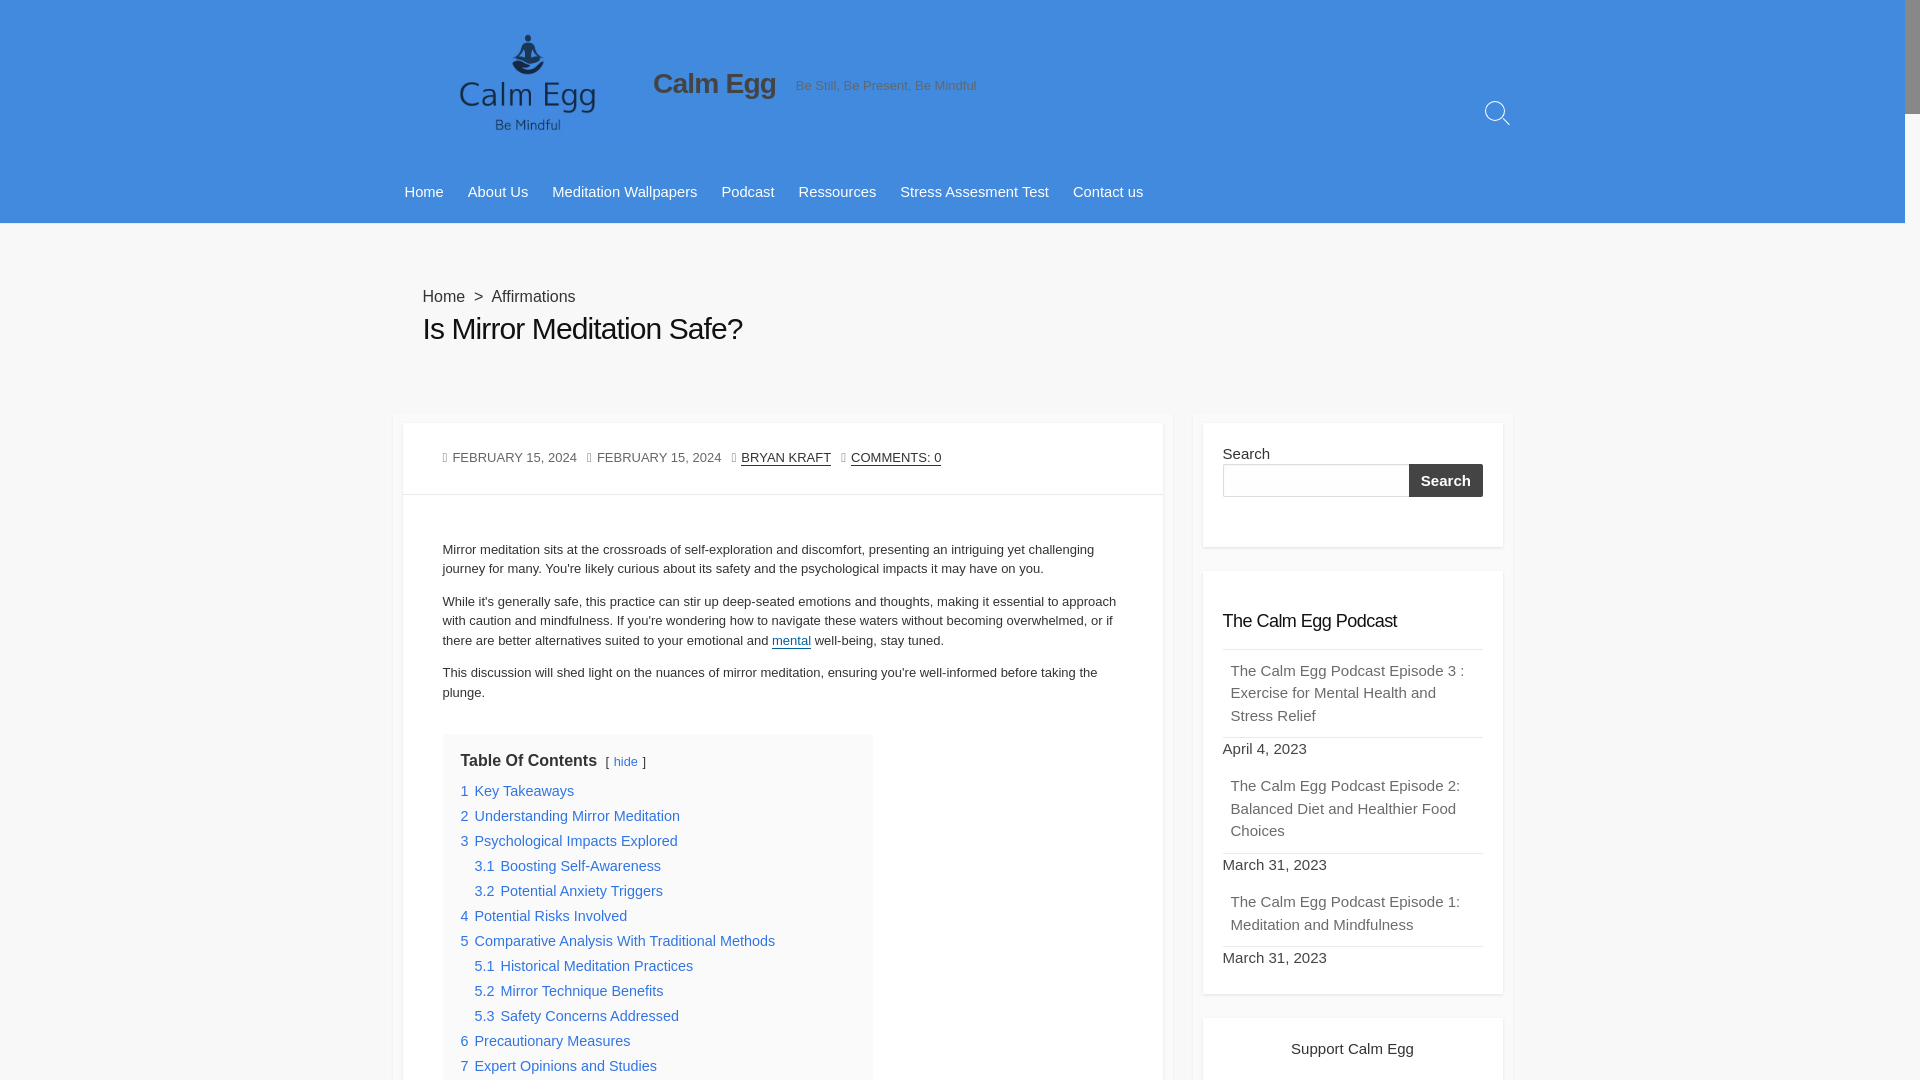 The height and width of the screenshot is (1080, 1920). Describe the element at coordinates (576, 1015) in the screenshot. I see `5.3 Safety Concerns Addressed` at that location.